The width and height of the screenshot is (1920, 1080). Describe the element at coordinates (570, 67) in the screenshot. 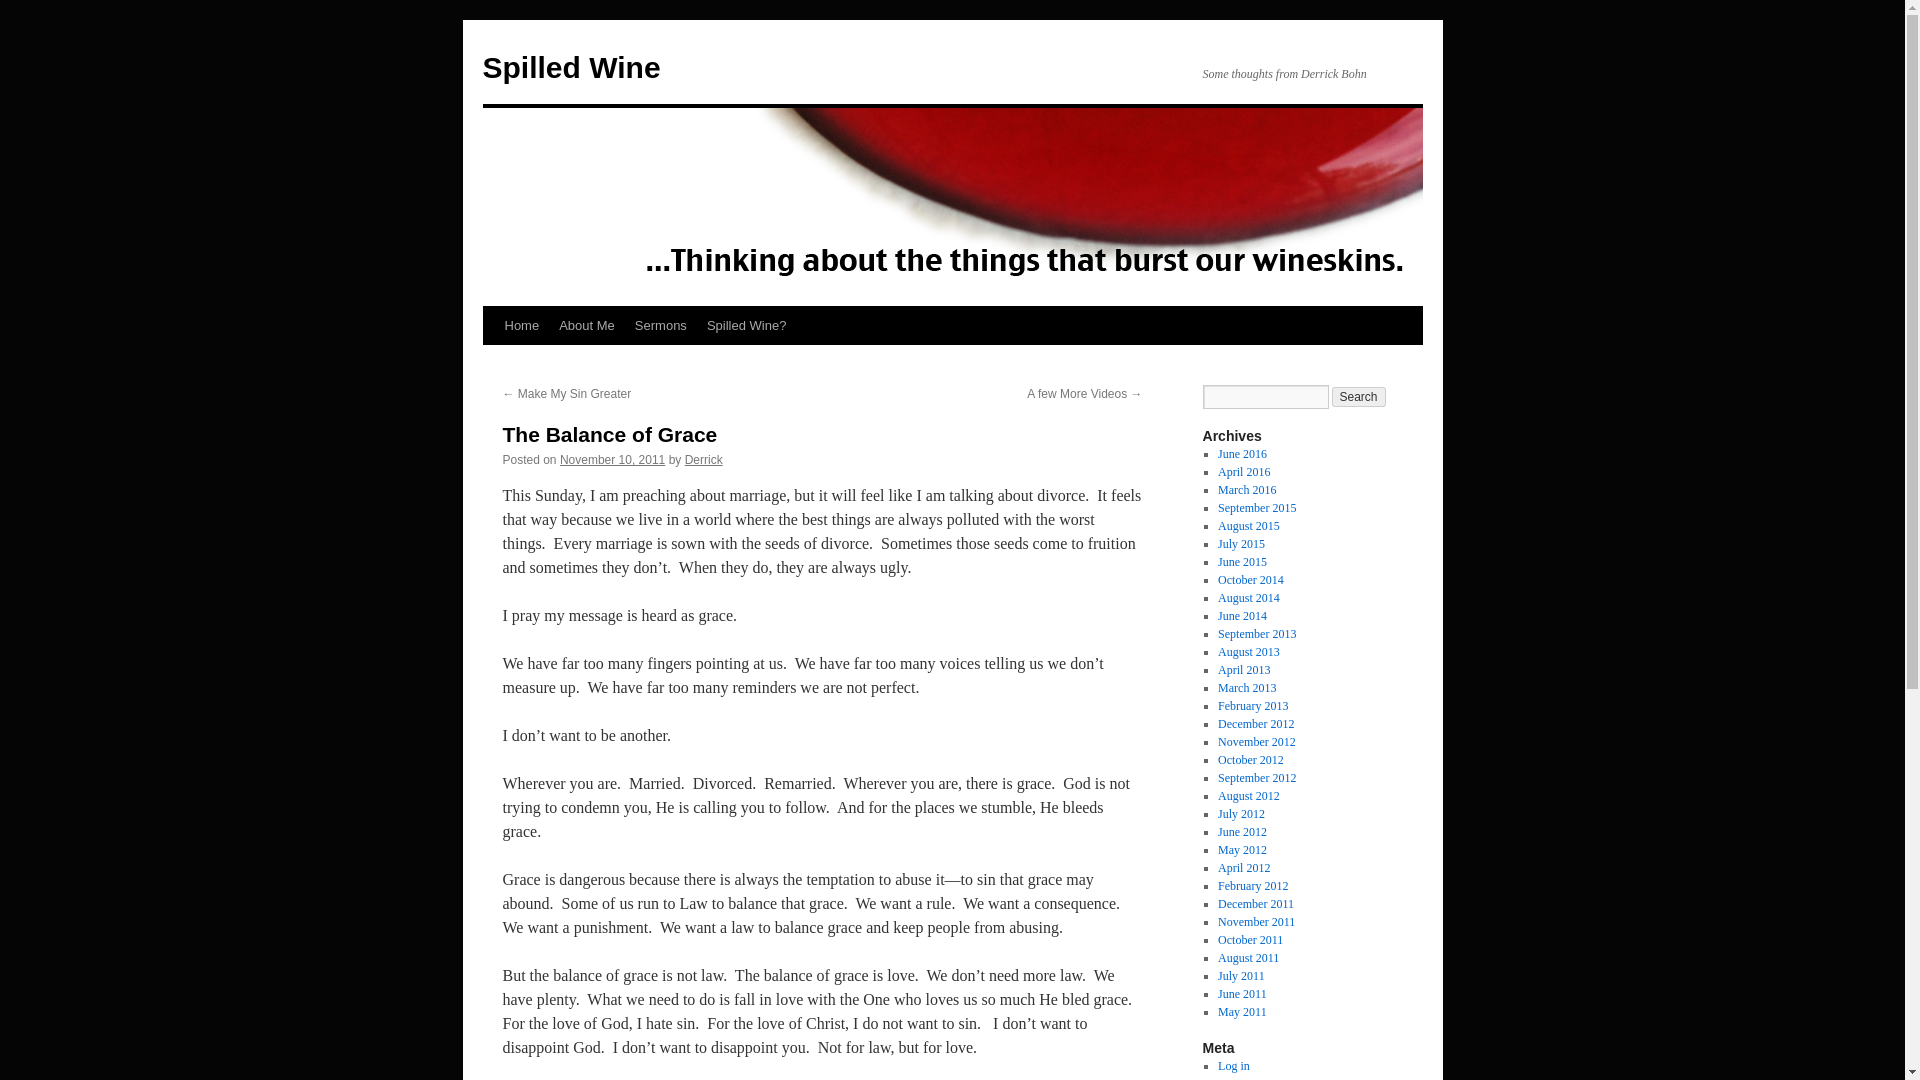

I see `Spilled Wine` at that location.